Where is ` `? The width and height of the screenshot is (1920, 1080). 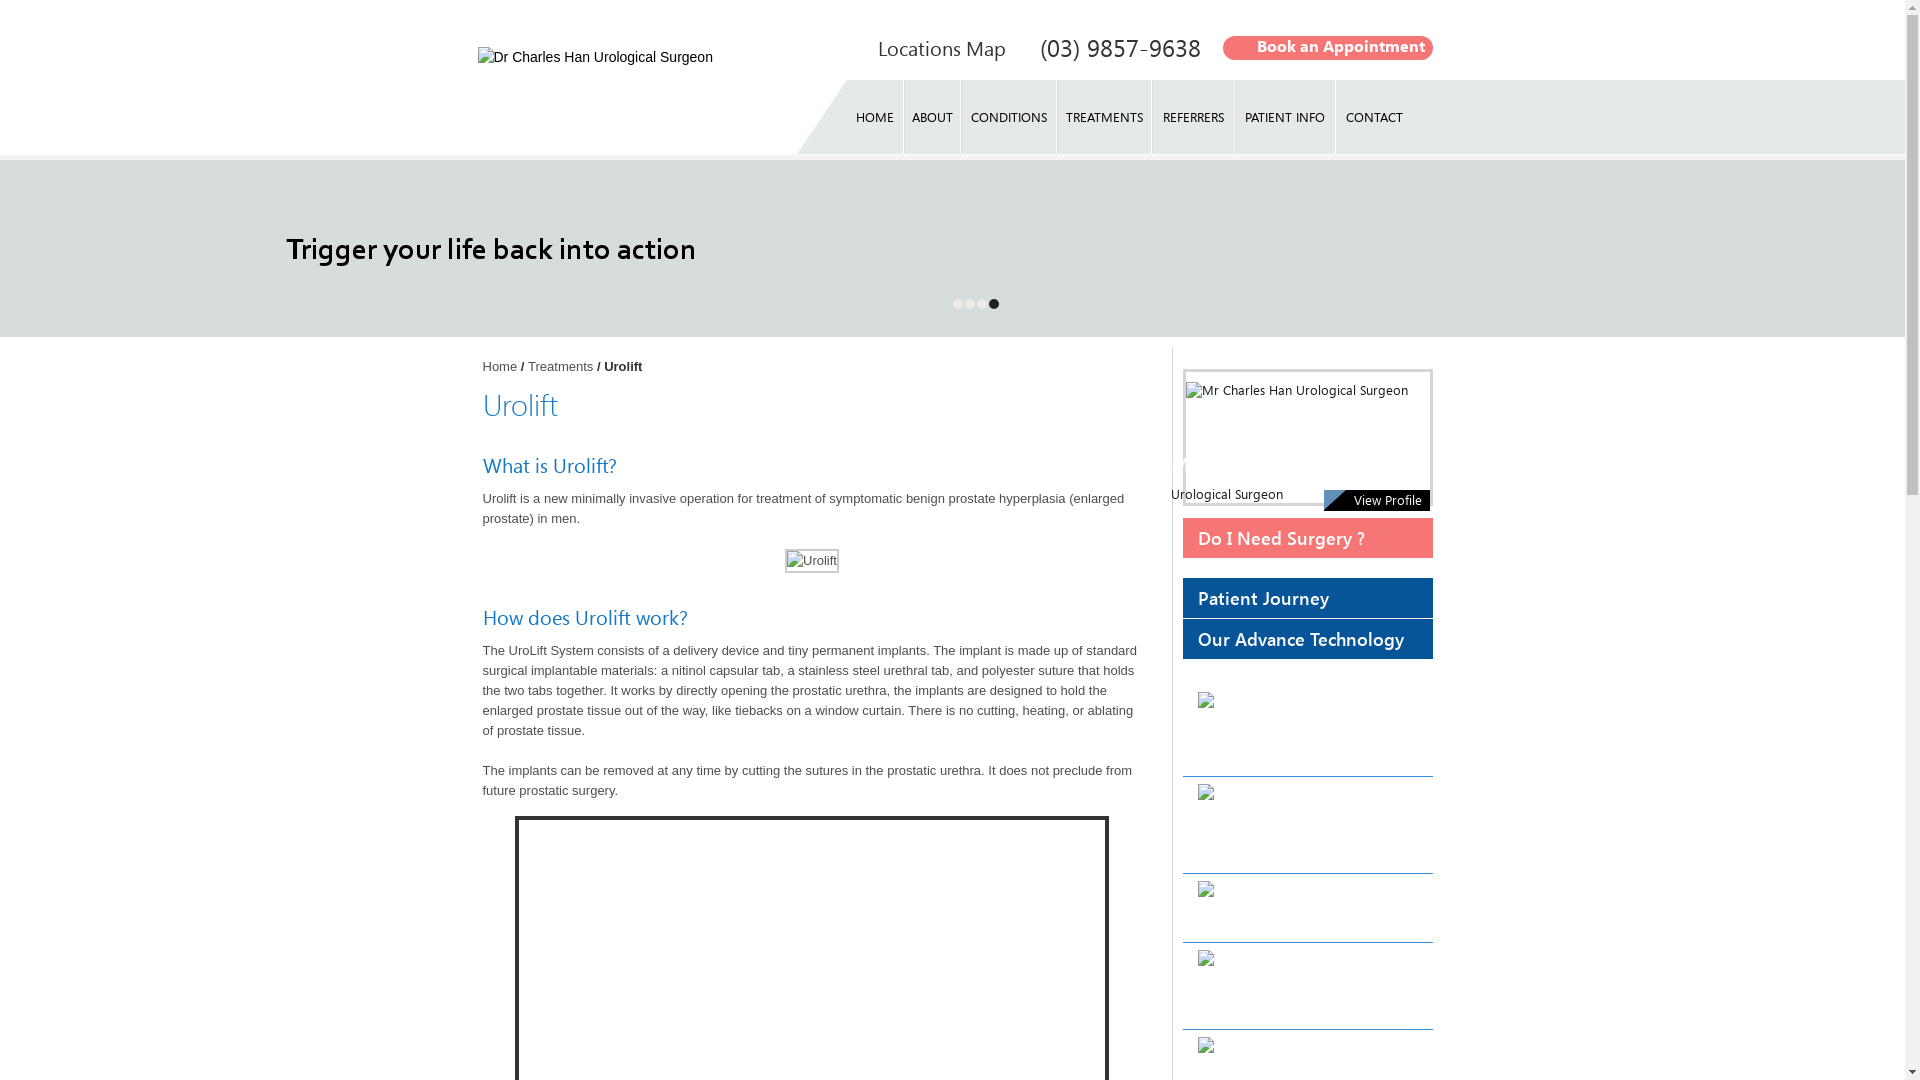
  is located at coordinates (981, 309).